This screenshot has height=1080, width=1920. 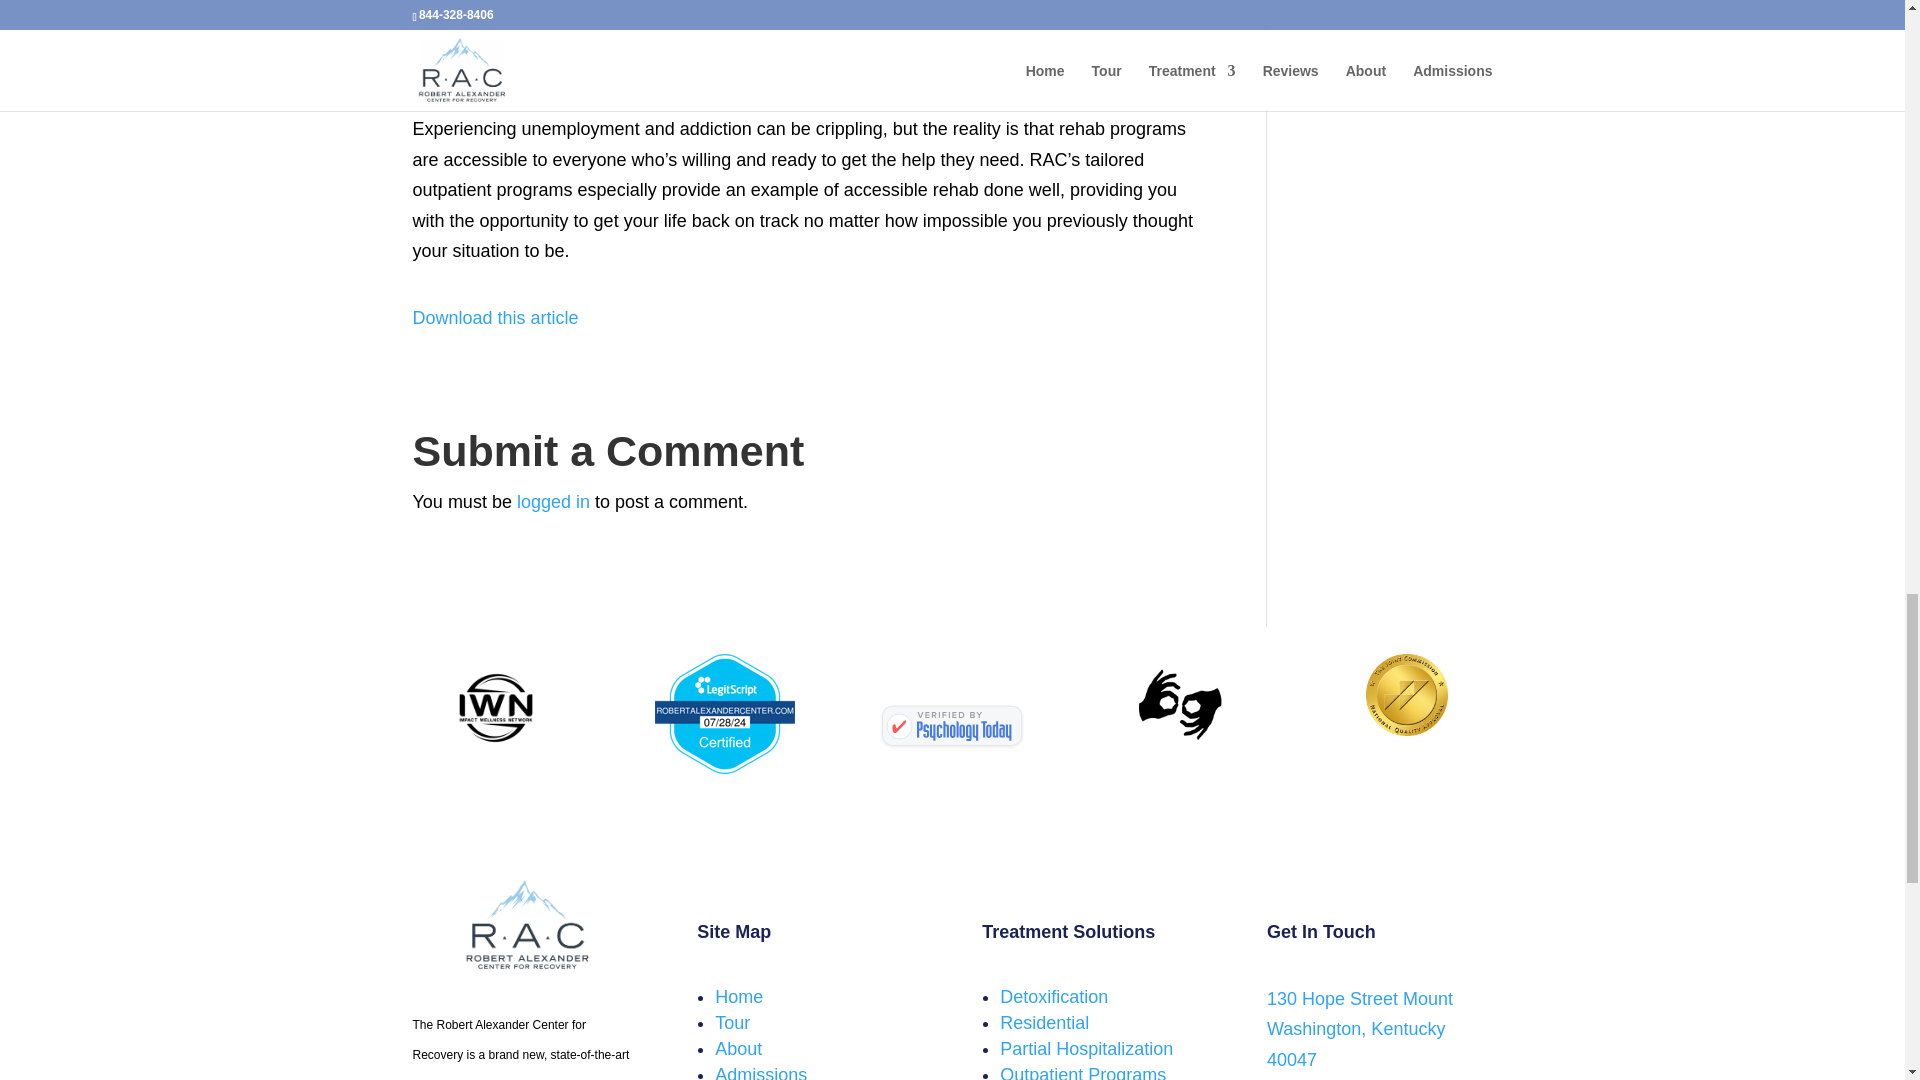 What do you see at coordinates (552, 502) in the screenshot?
I see `logged in` at bounding box center [552, 502].